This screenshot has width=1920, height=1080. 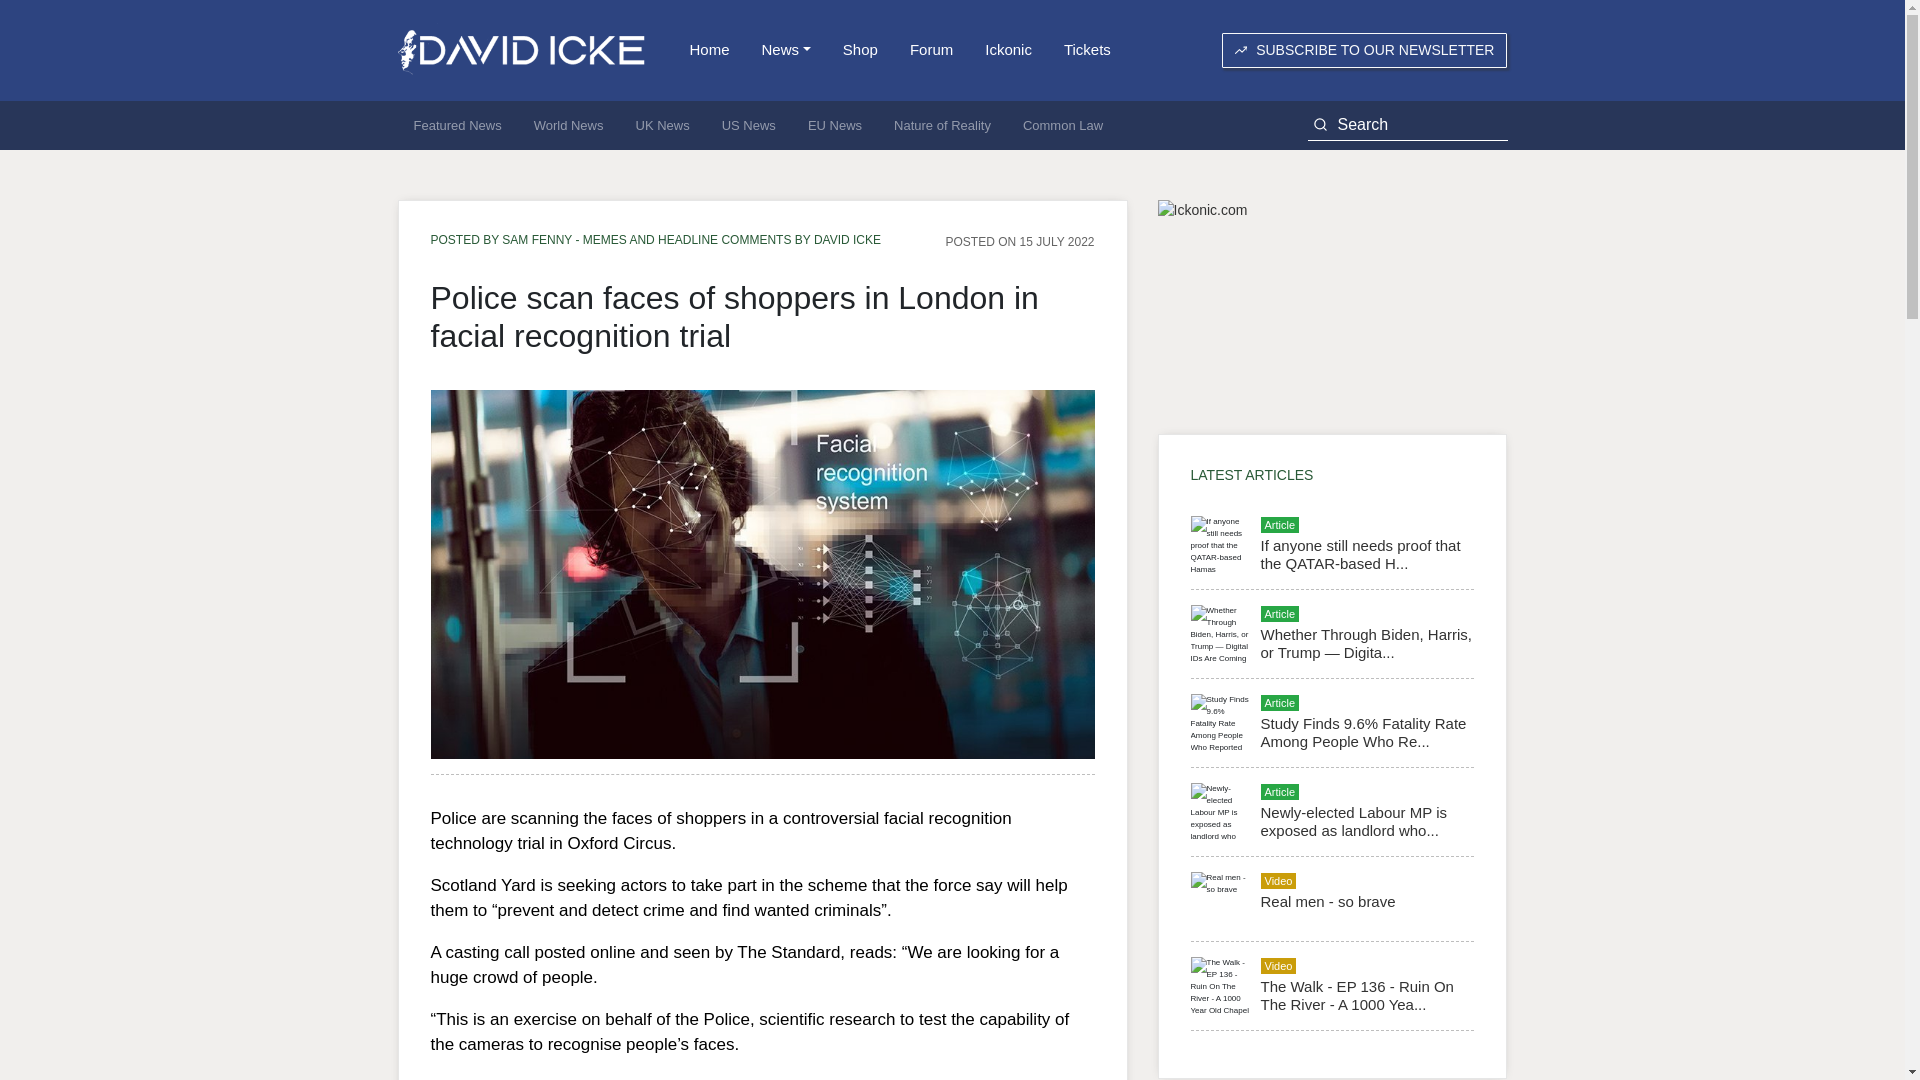 What do you see at coordinates (786, 50) in the screenshot?
I see `News` at bounding box center [786, 50].